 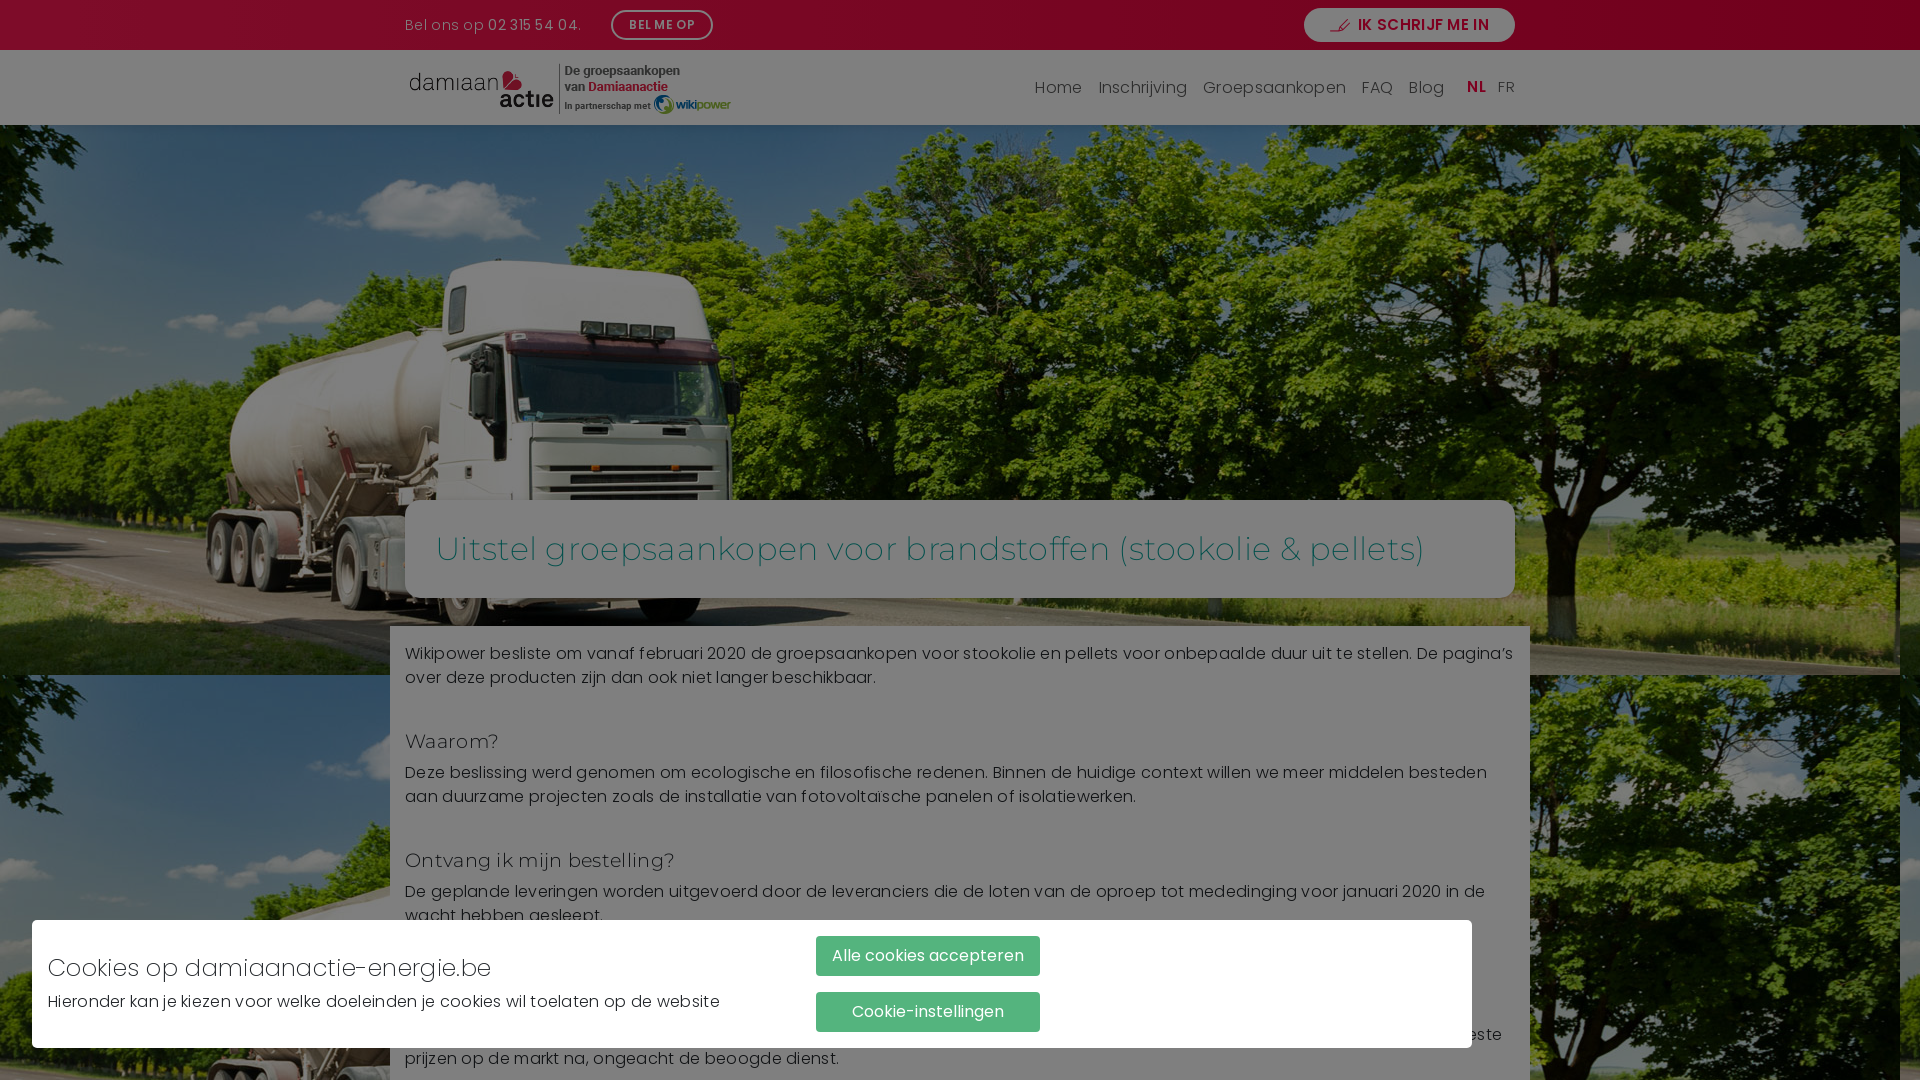 I want to click on Inschrijving, so click(x=1144, y=88).